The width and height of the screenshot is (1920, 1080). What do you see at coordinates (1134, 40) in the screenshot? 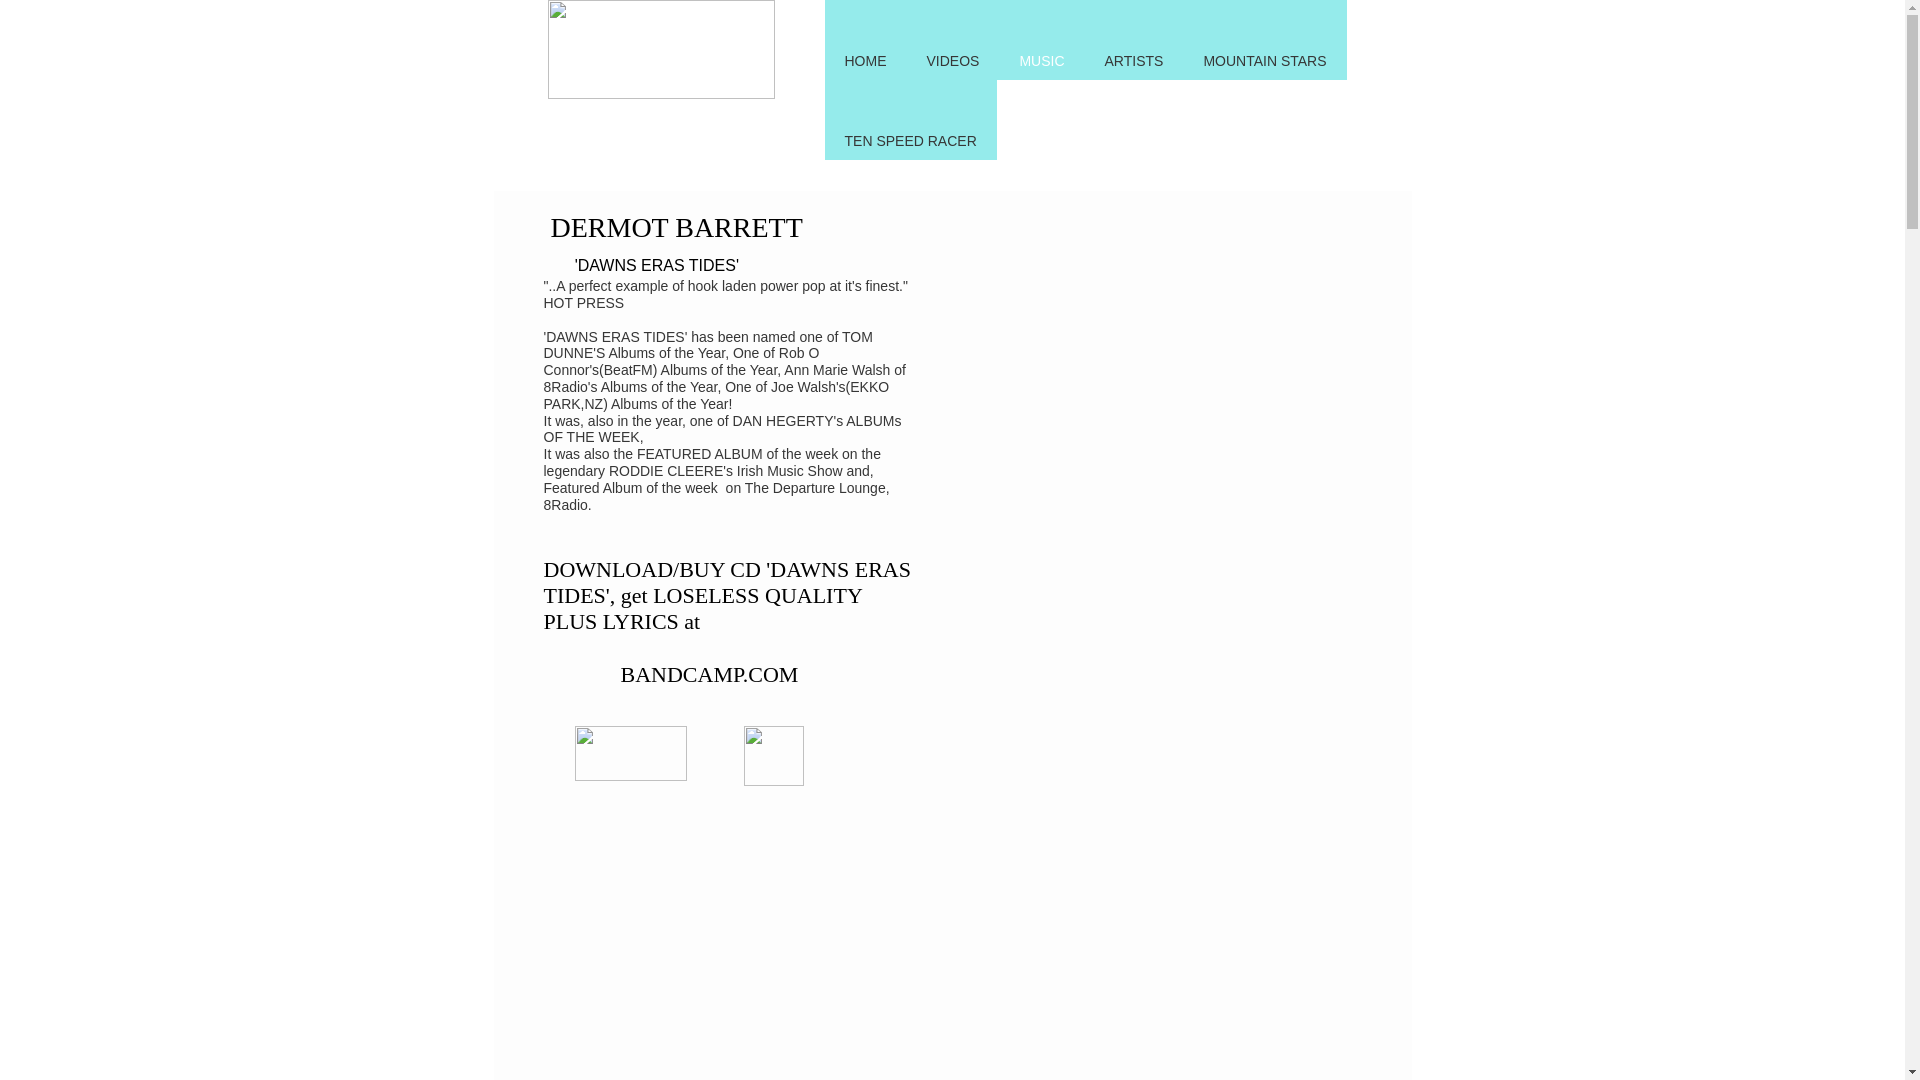
I see `ARTISTS` at bounding box center [1134, 40].